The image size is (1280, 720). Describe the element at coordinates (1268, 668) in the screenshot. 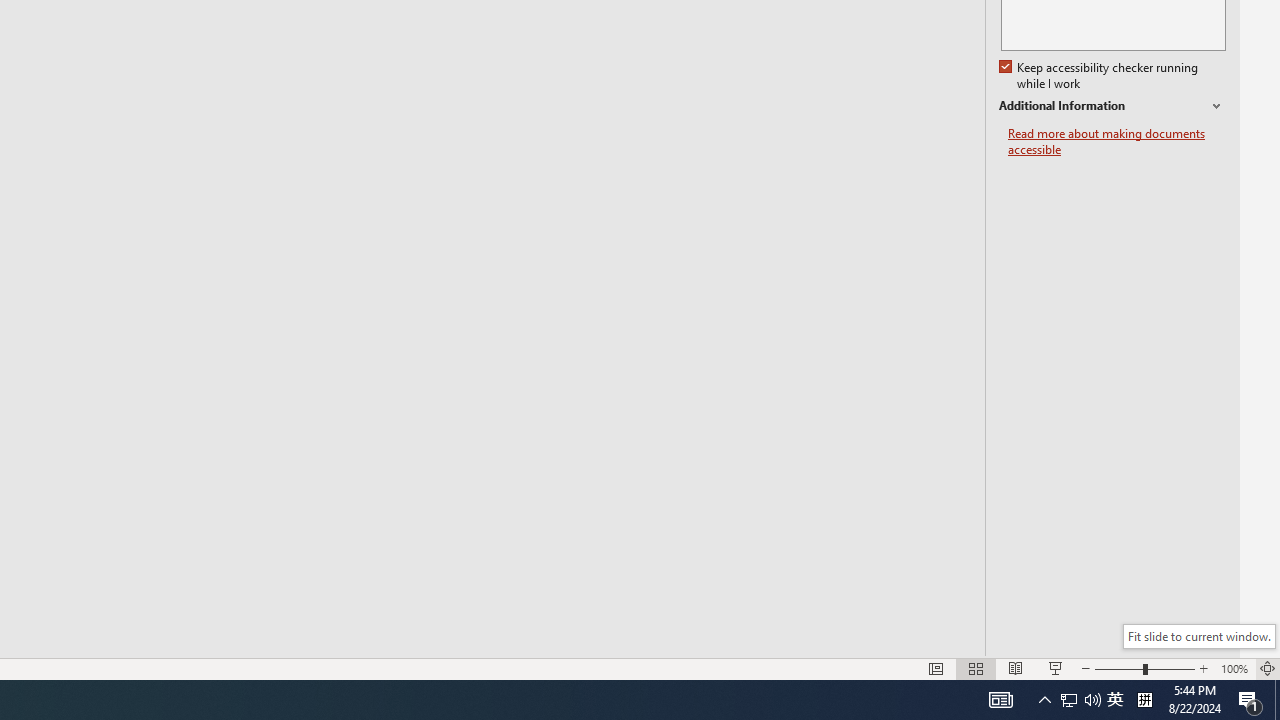

I see `Zoom to Fit ` at that location.